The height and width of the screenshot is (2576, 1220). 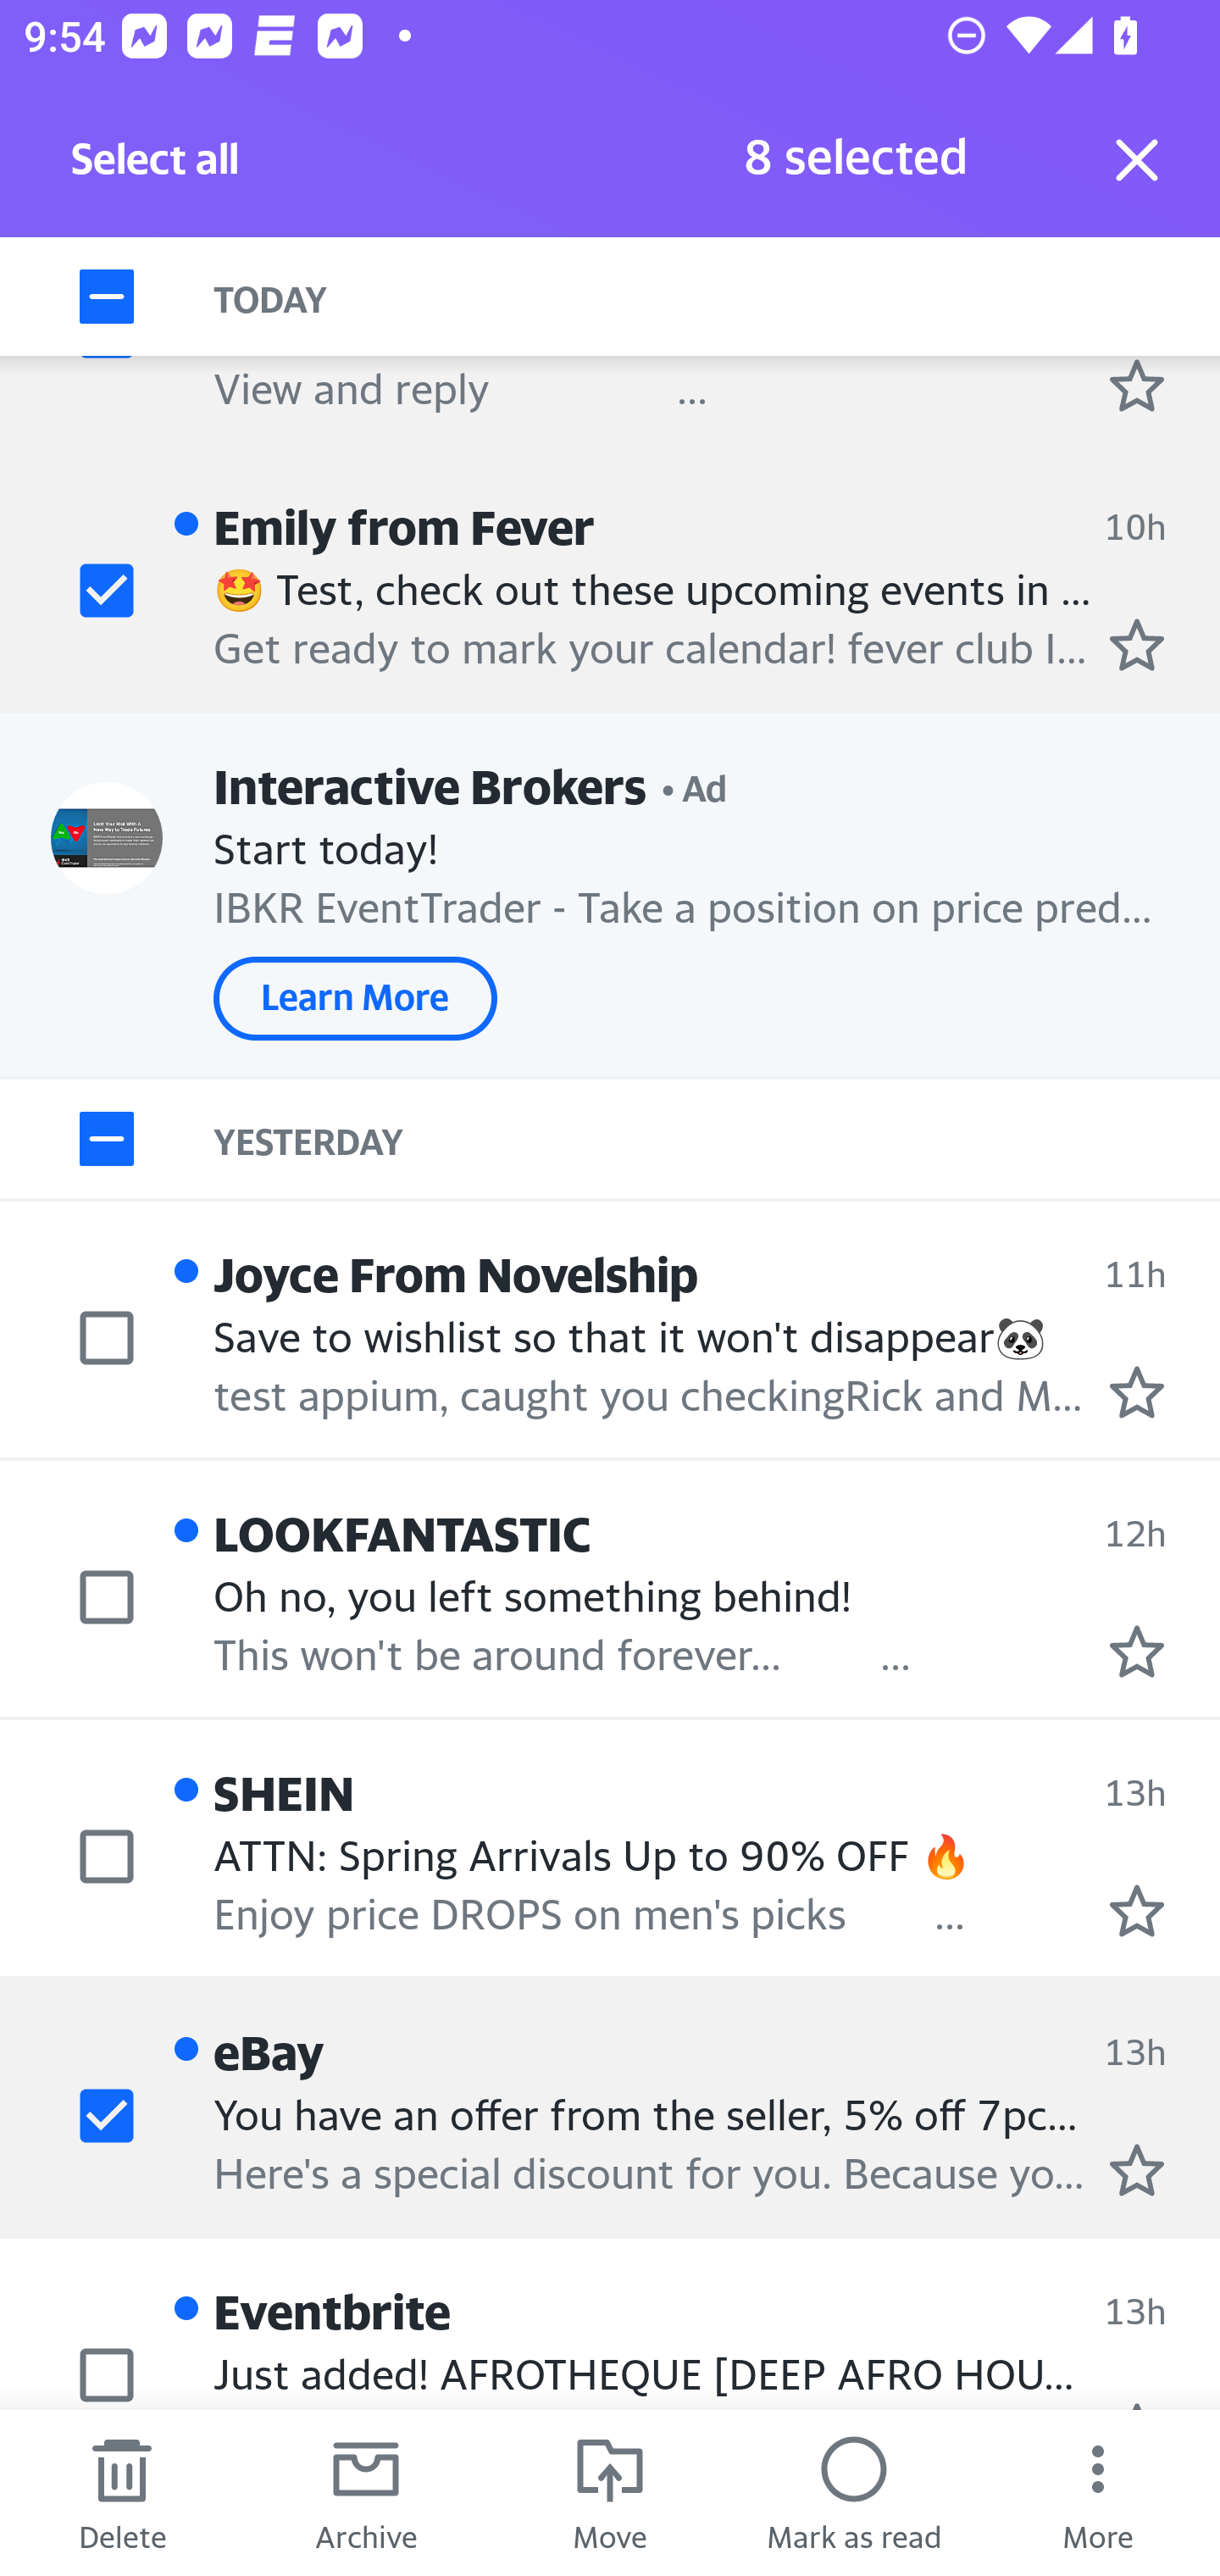 I want to click on Exit selection mode, so click(x=1137, y=159).